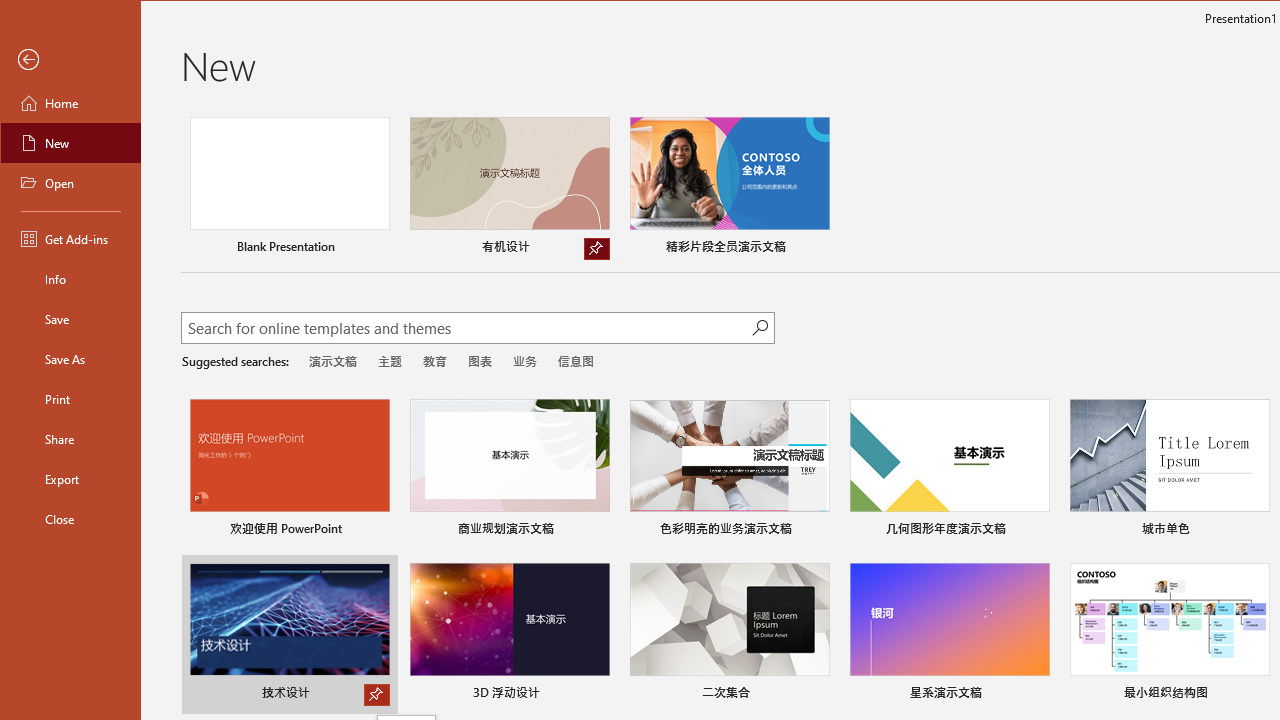 This screenshot has width=1280, height=720. What do you see at coordinates (70, 398) in the screenshot?
I see `Print` at bounding box center [70, 398].